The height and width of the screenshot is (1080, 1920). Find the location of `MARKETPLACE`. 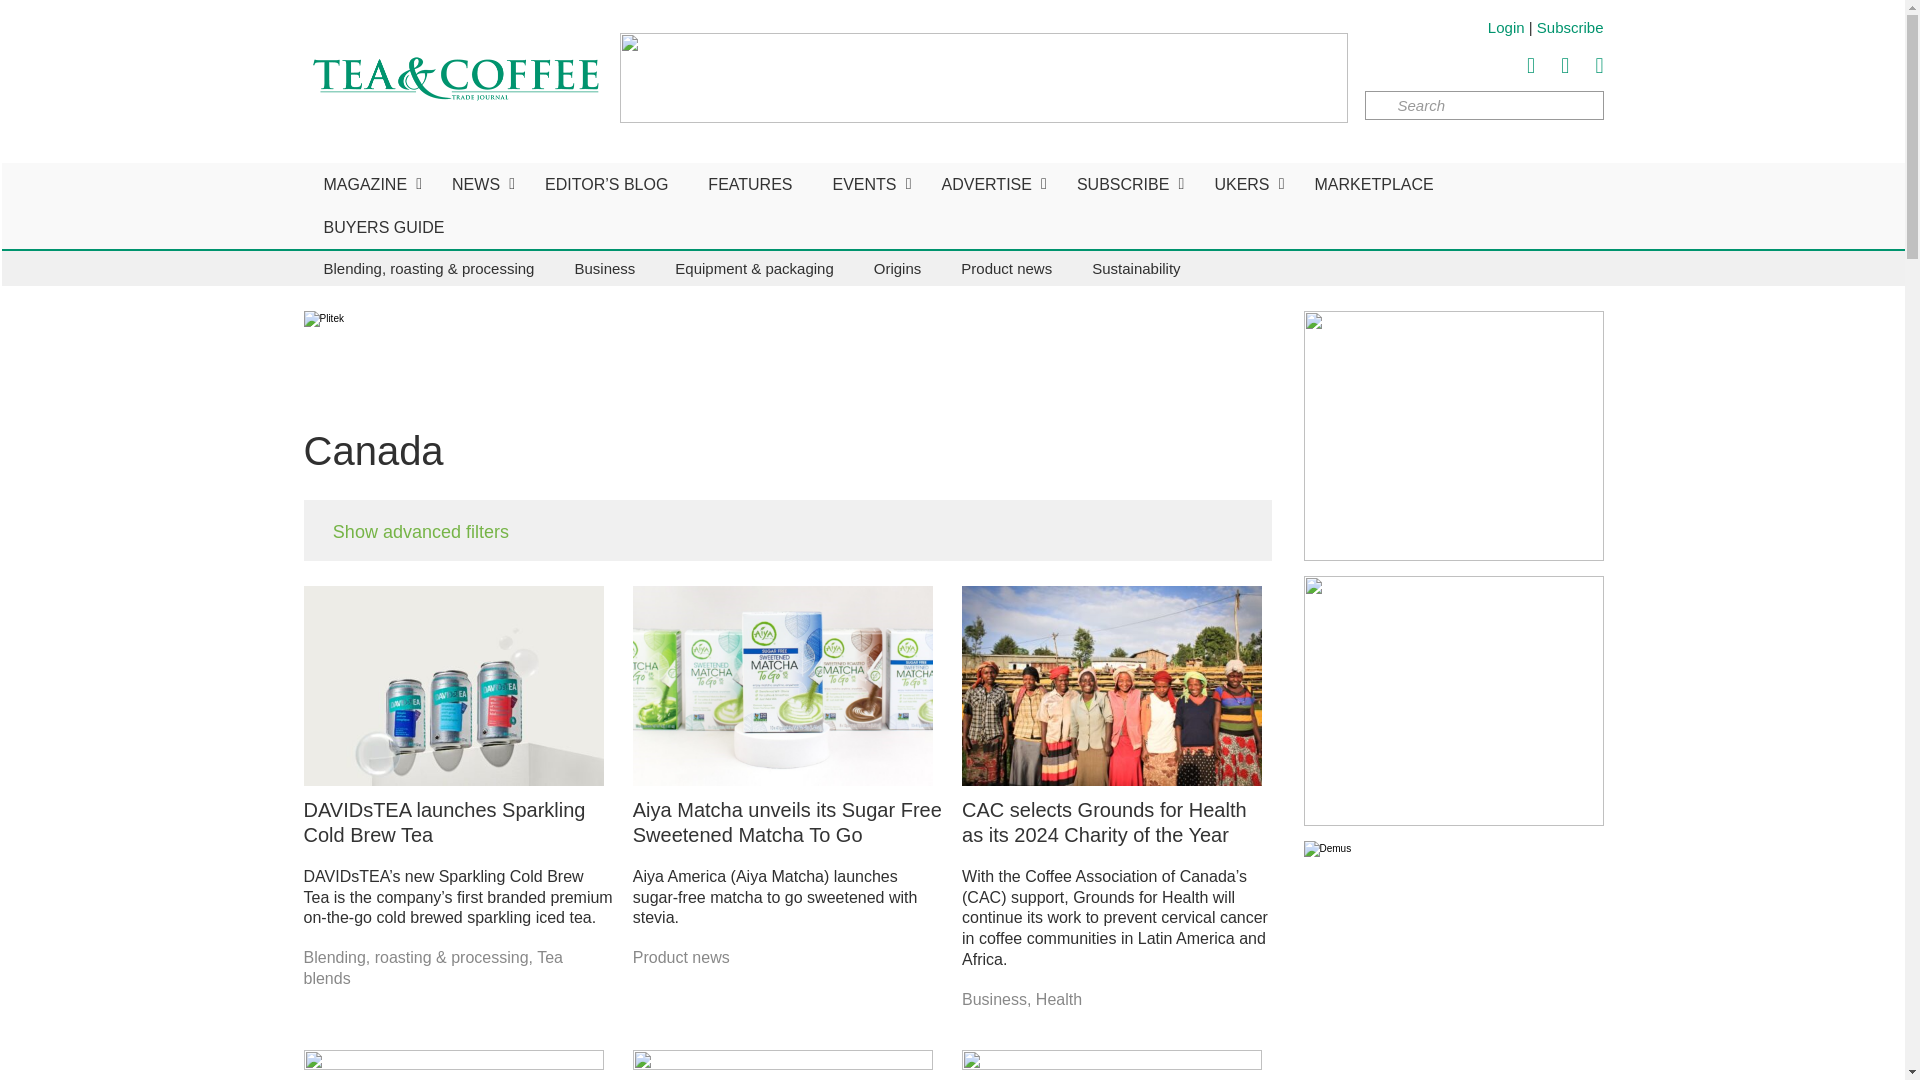

MARKETPLACE is located at coordinates (1374, 184).